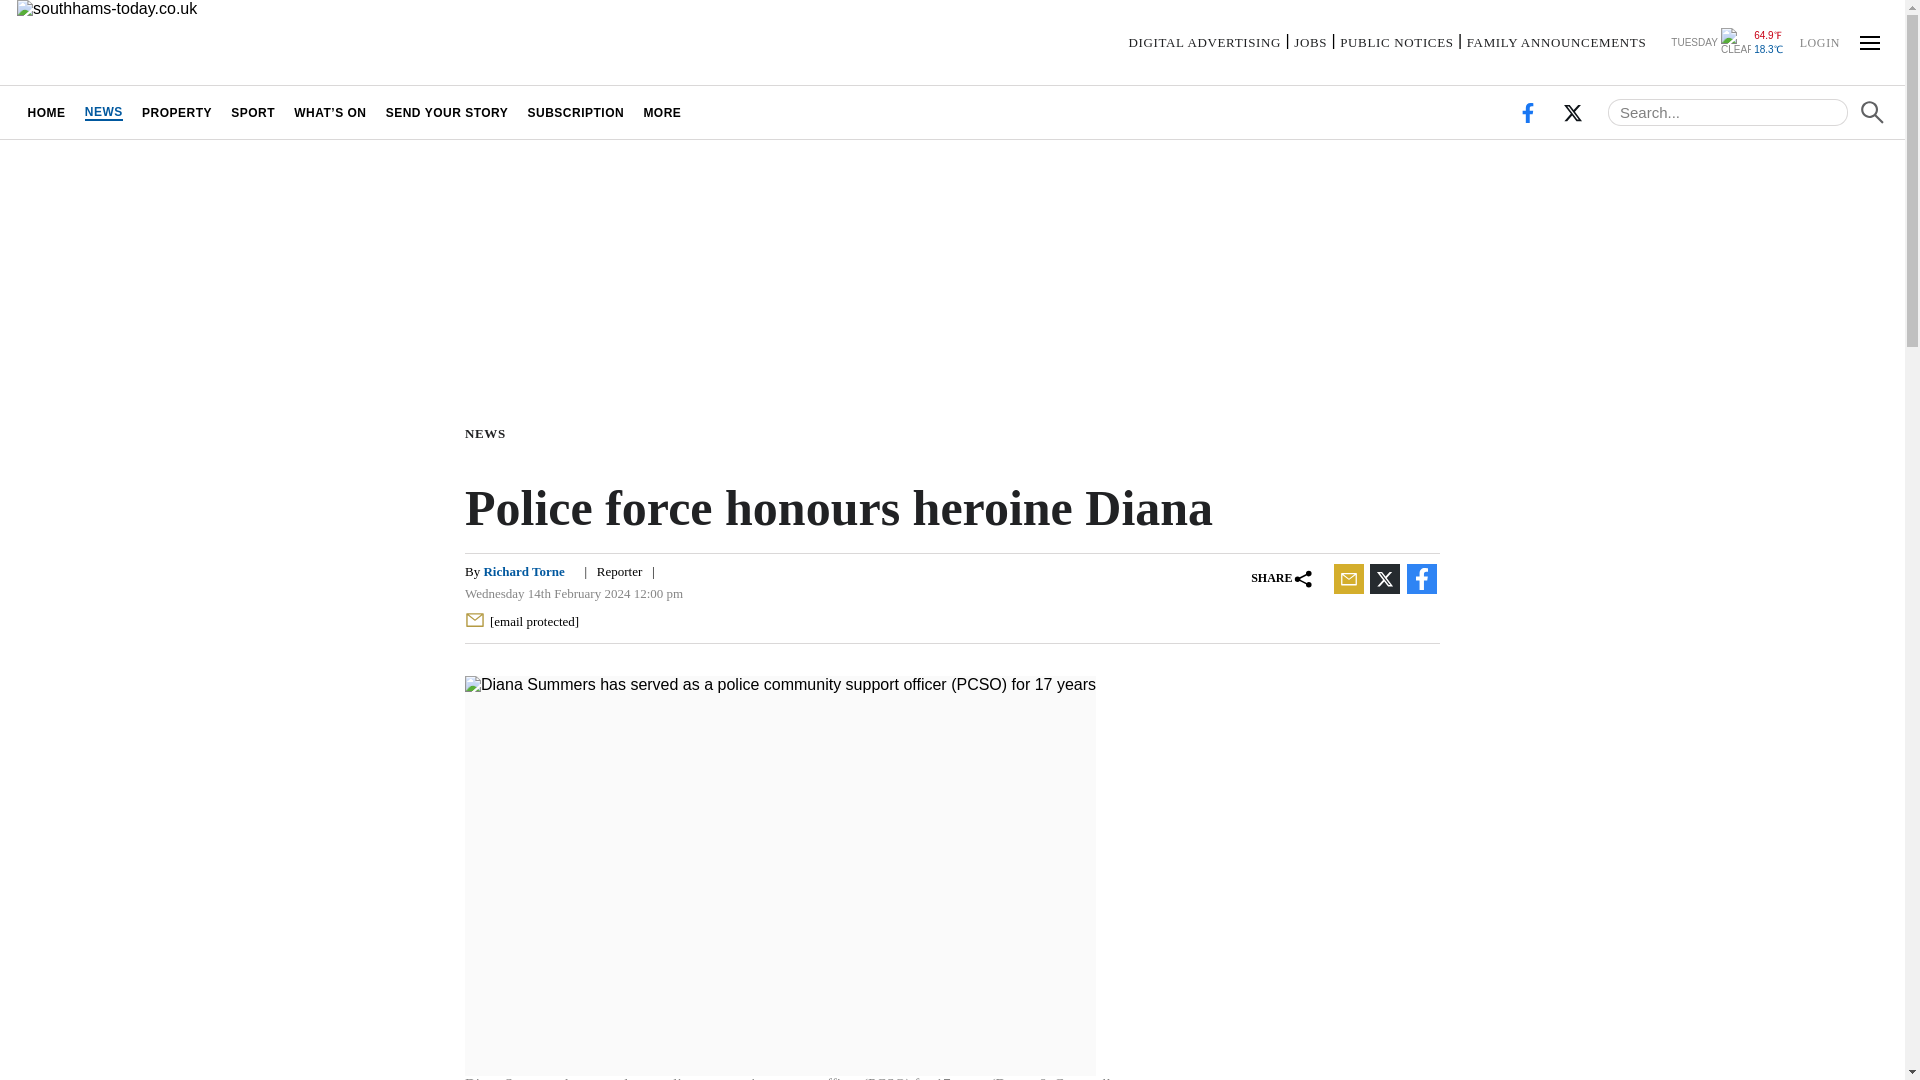 The image size is (1920, 1080). I want to click on HOME, so click(46, 112).